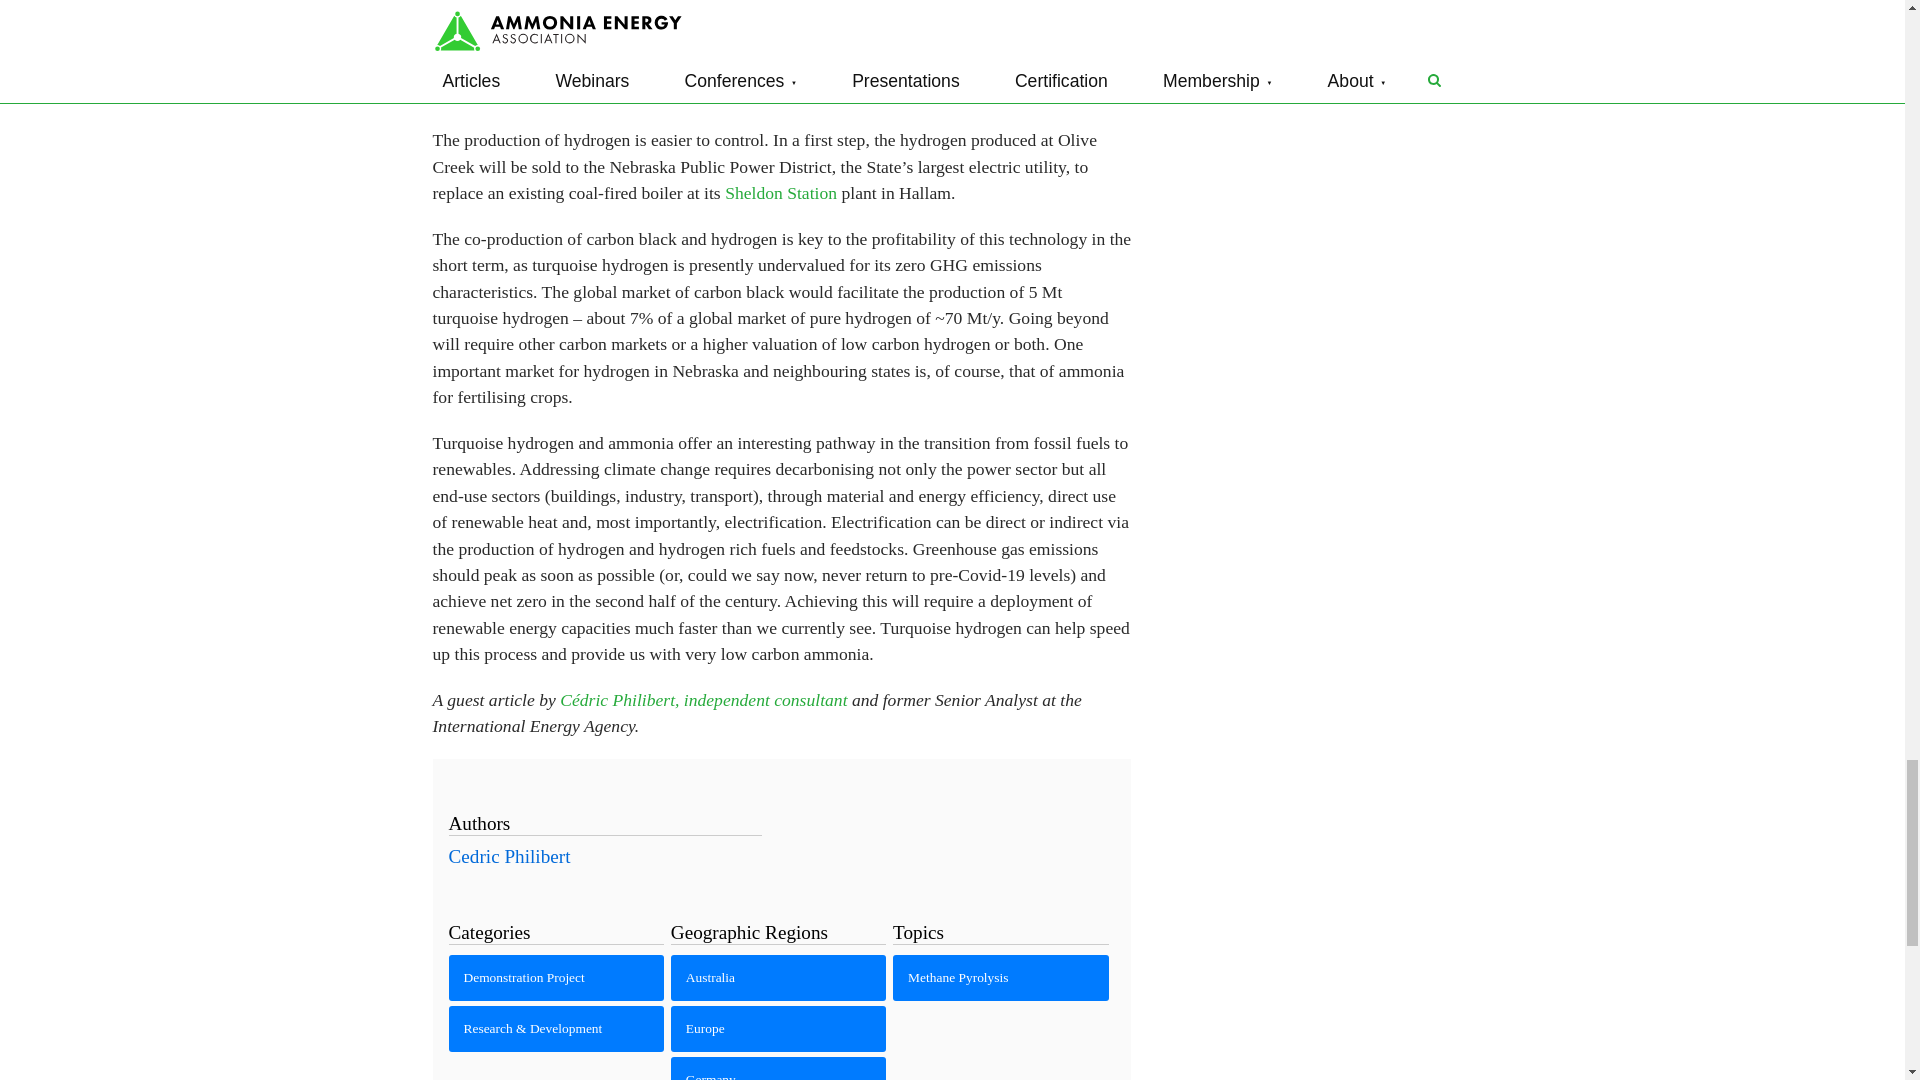  What do you see at coordinates (1000, 978) in the screenshot?
I see `See other items in Methane Pyrolysis Topics` at bounding box center [1000, 978].